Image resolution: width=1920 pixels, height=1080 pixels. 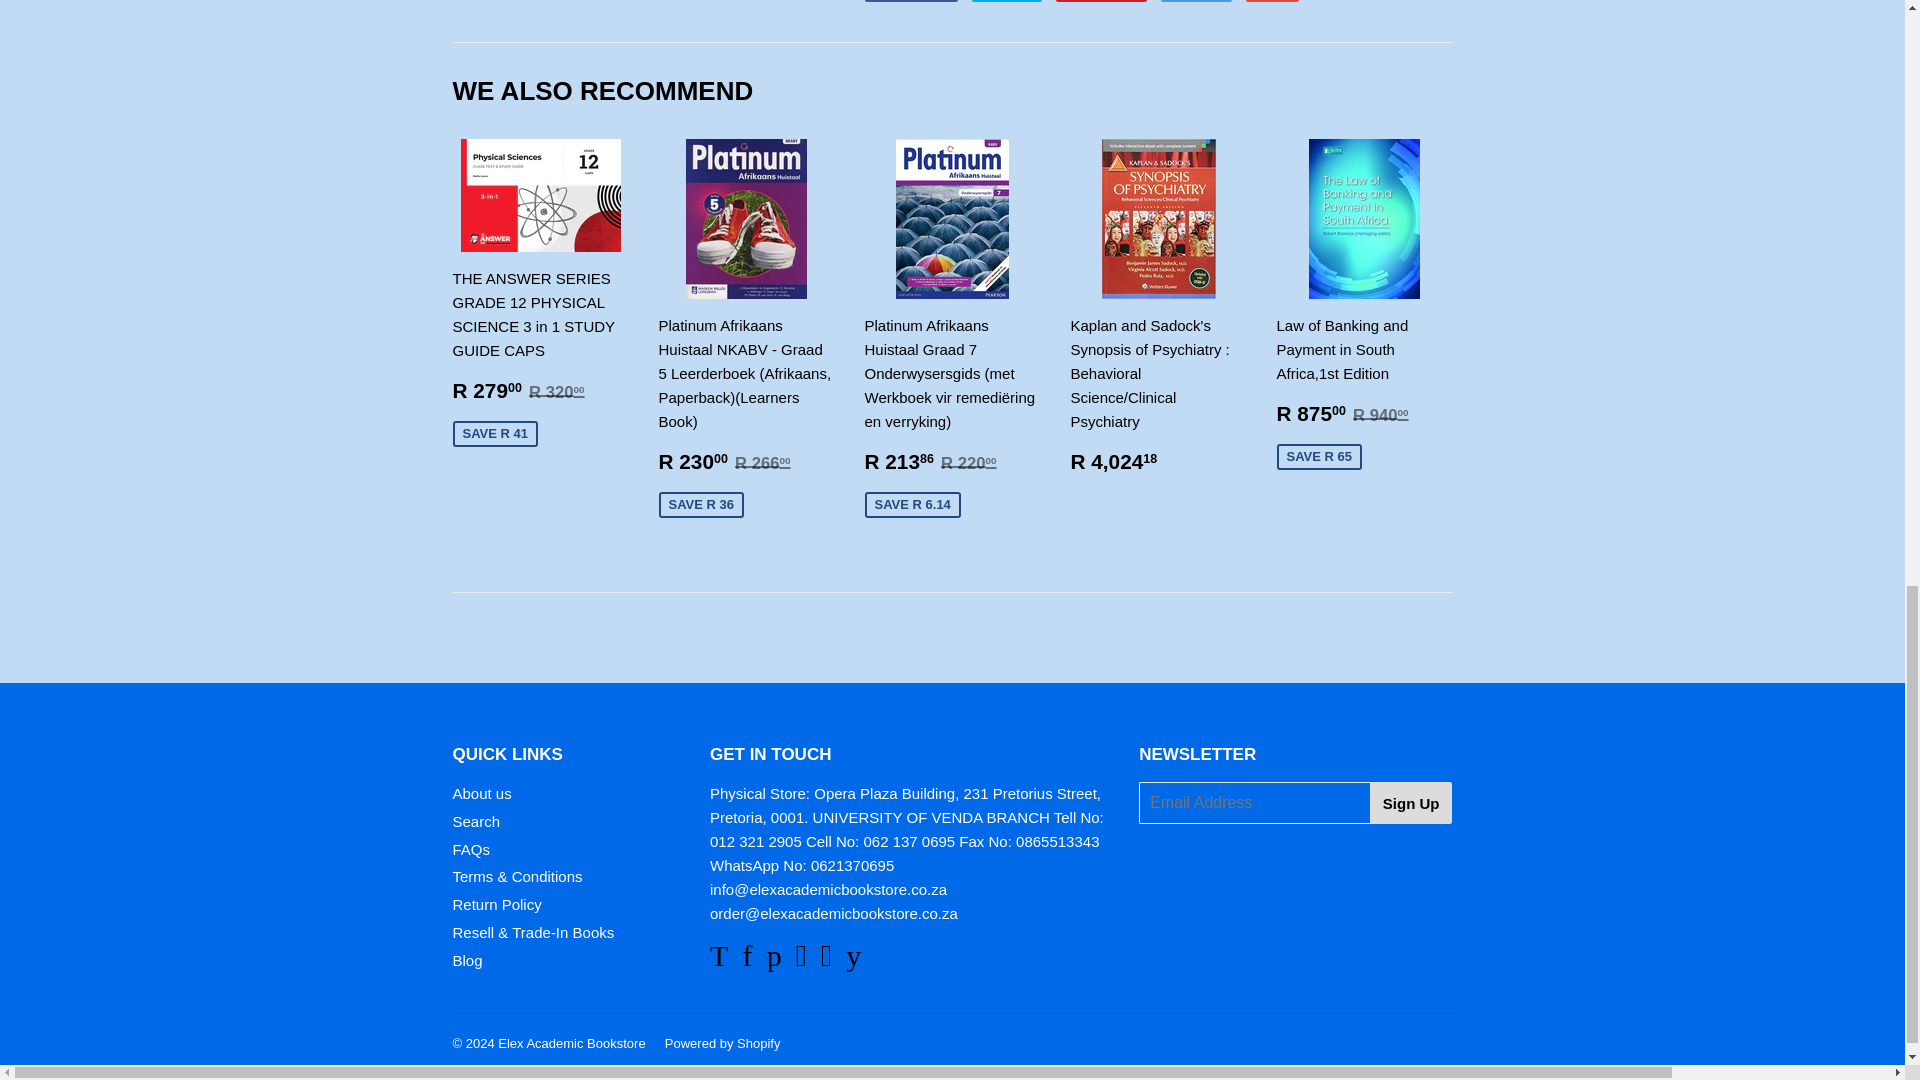 I want to click on Elex Academic Bookstore on Google, so click(x=801, y=960).